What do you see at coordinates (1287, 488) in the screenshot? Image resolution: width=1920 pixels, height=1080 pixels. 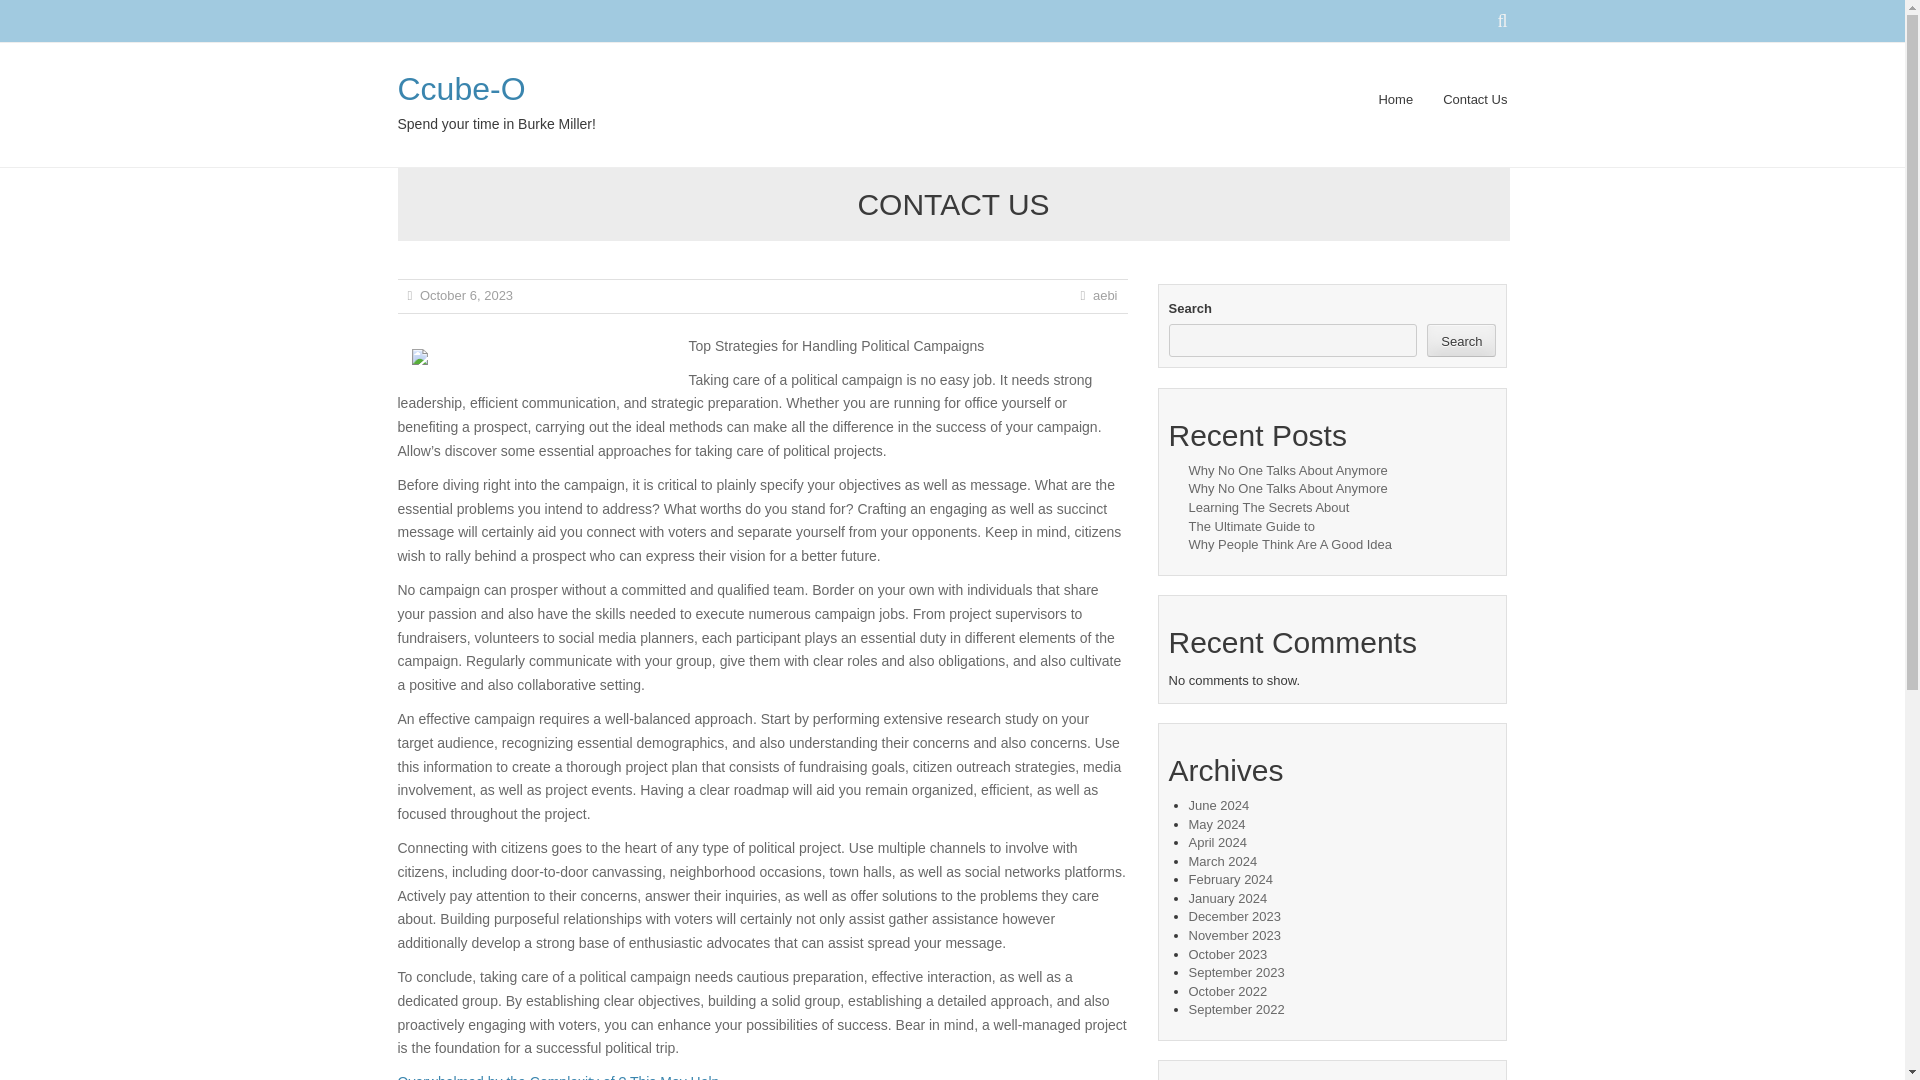 I see `Why No One Talks About Anymore` at bounding box center [1287, 488].